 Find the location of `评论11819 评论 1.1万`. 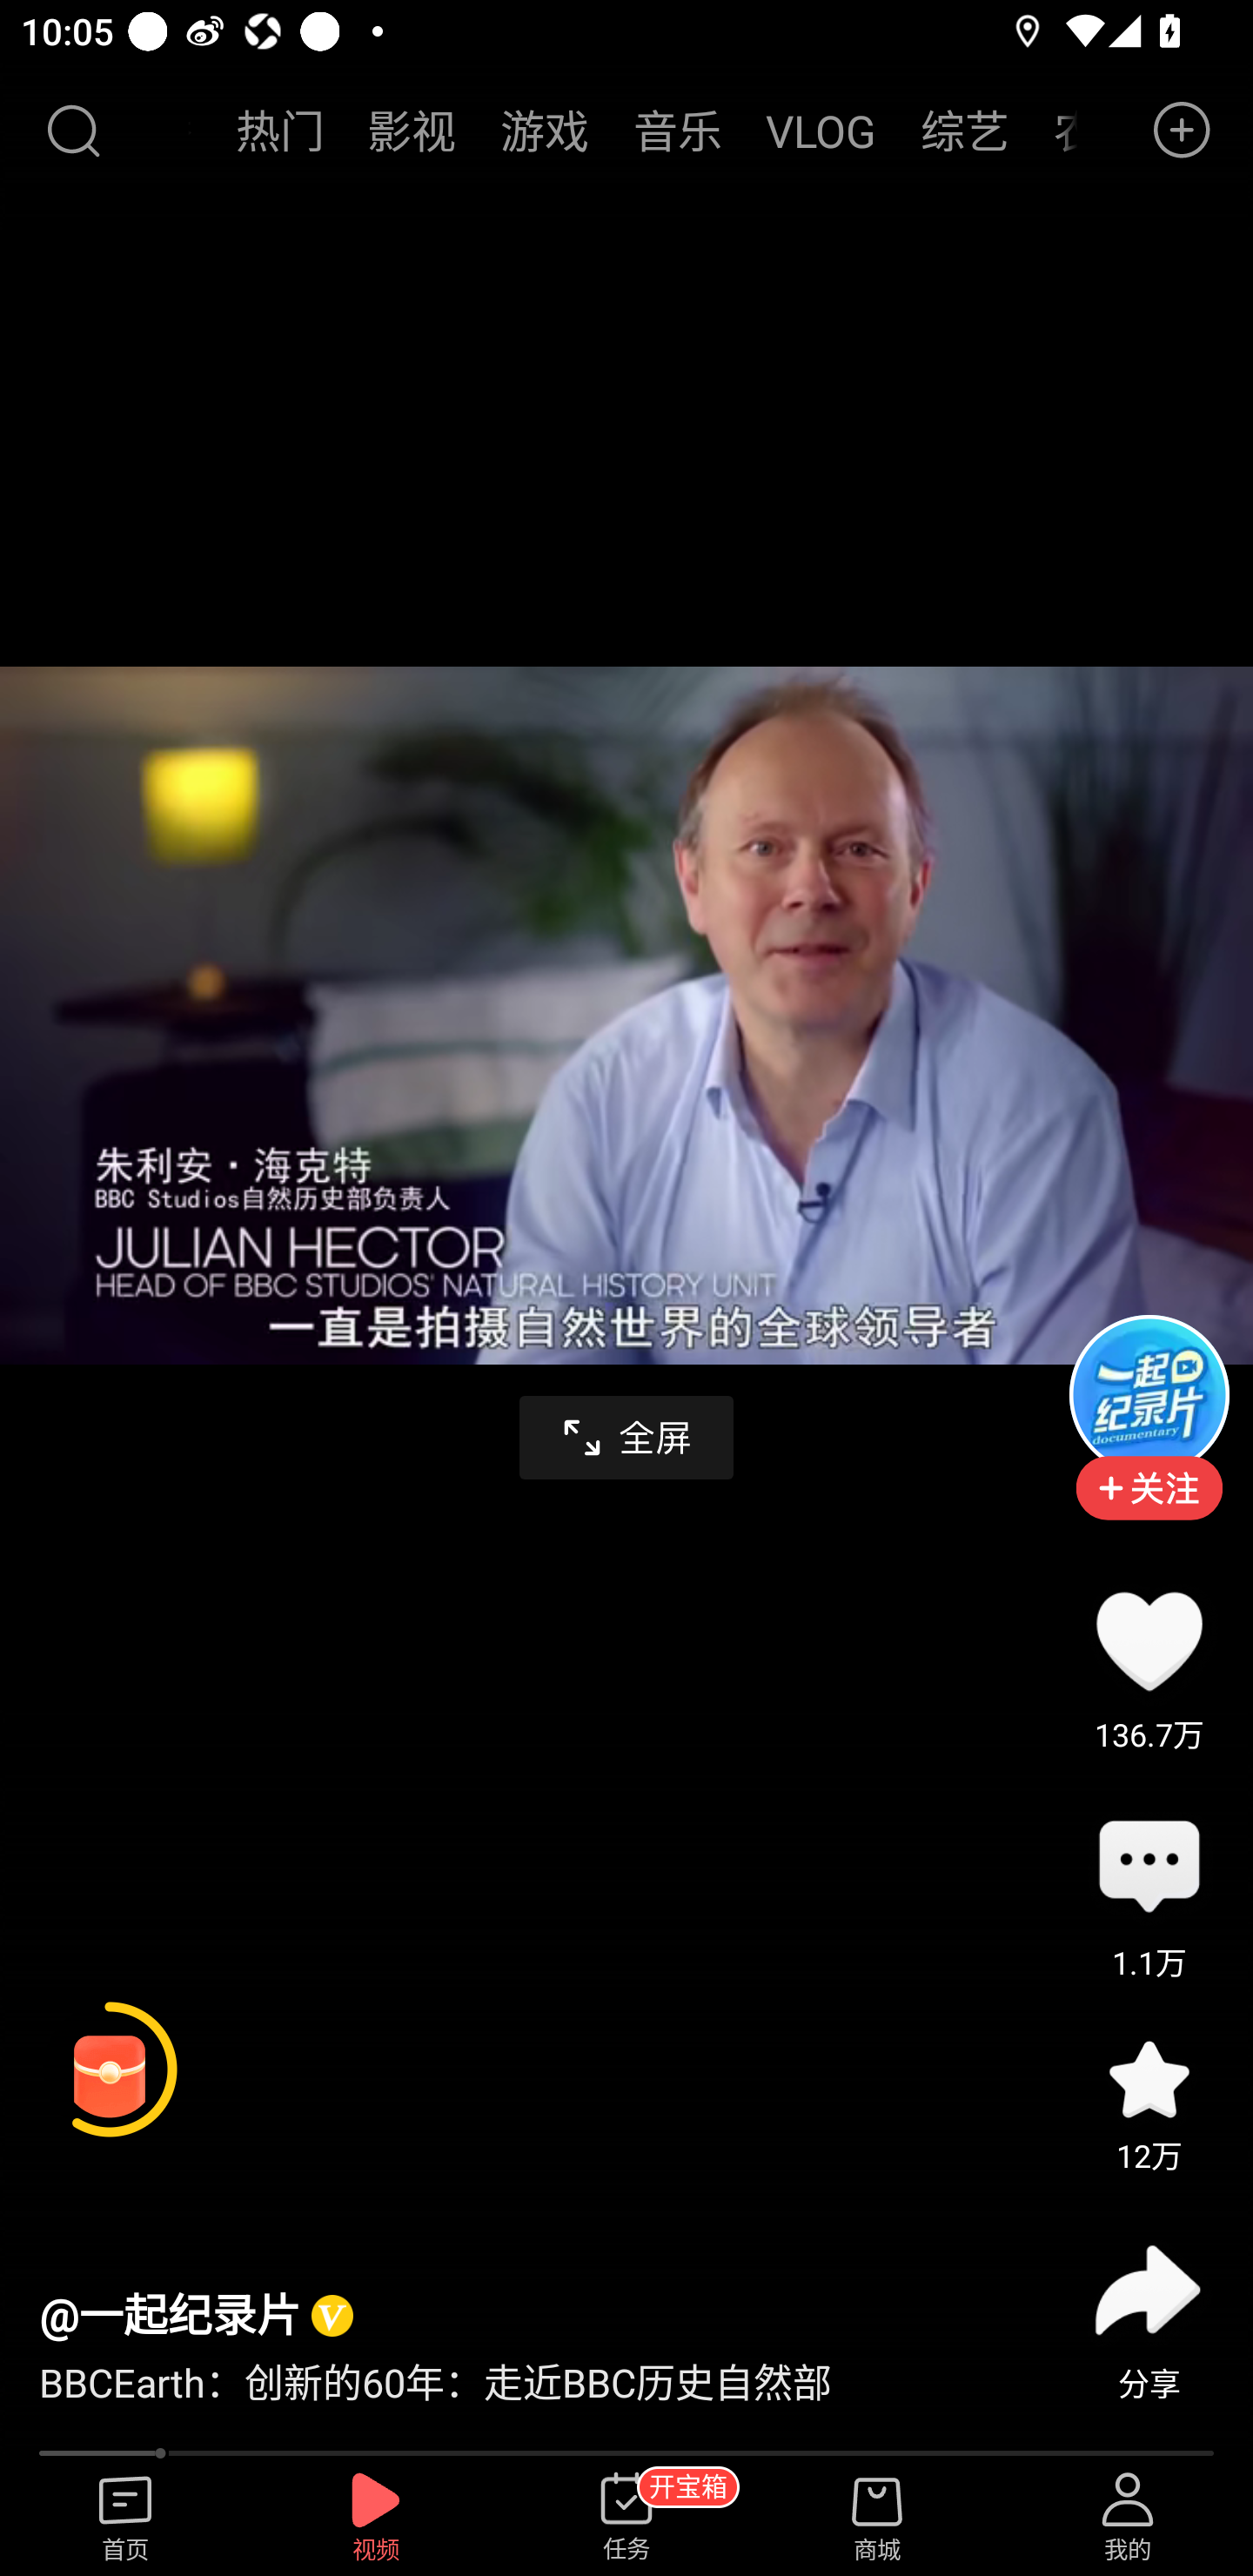

评论11819 评论 1.1万 is located at coordinates (1149, 1868).